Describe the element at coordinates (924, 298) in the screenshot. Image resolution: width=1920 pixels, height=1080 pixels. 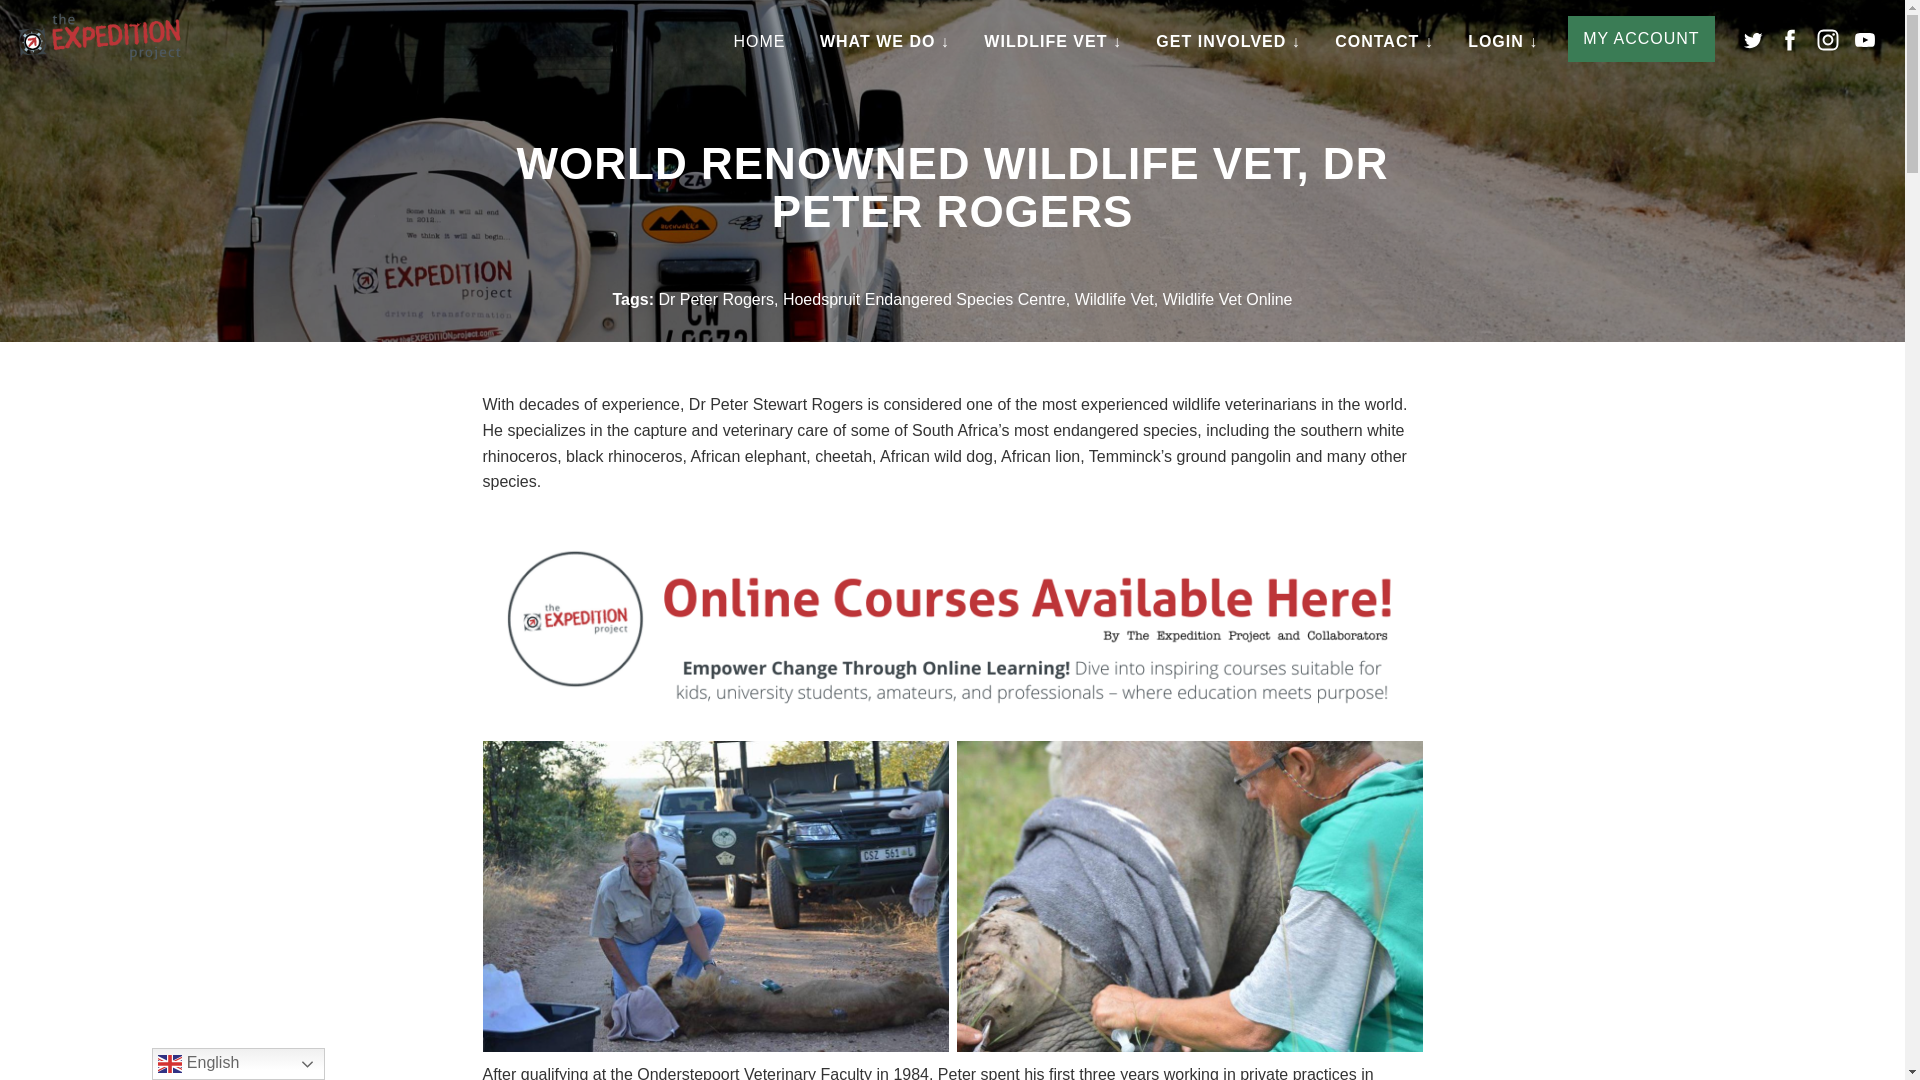
I see `Hoedspruit Endangered Species Centre` at that location.